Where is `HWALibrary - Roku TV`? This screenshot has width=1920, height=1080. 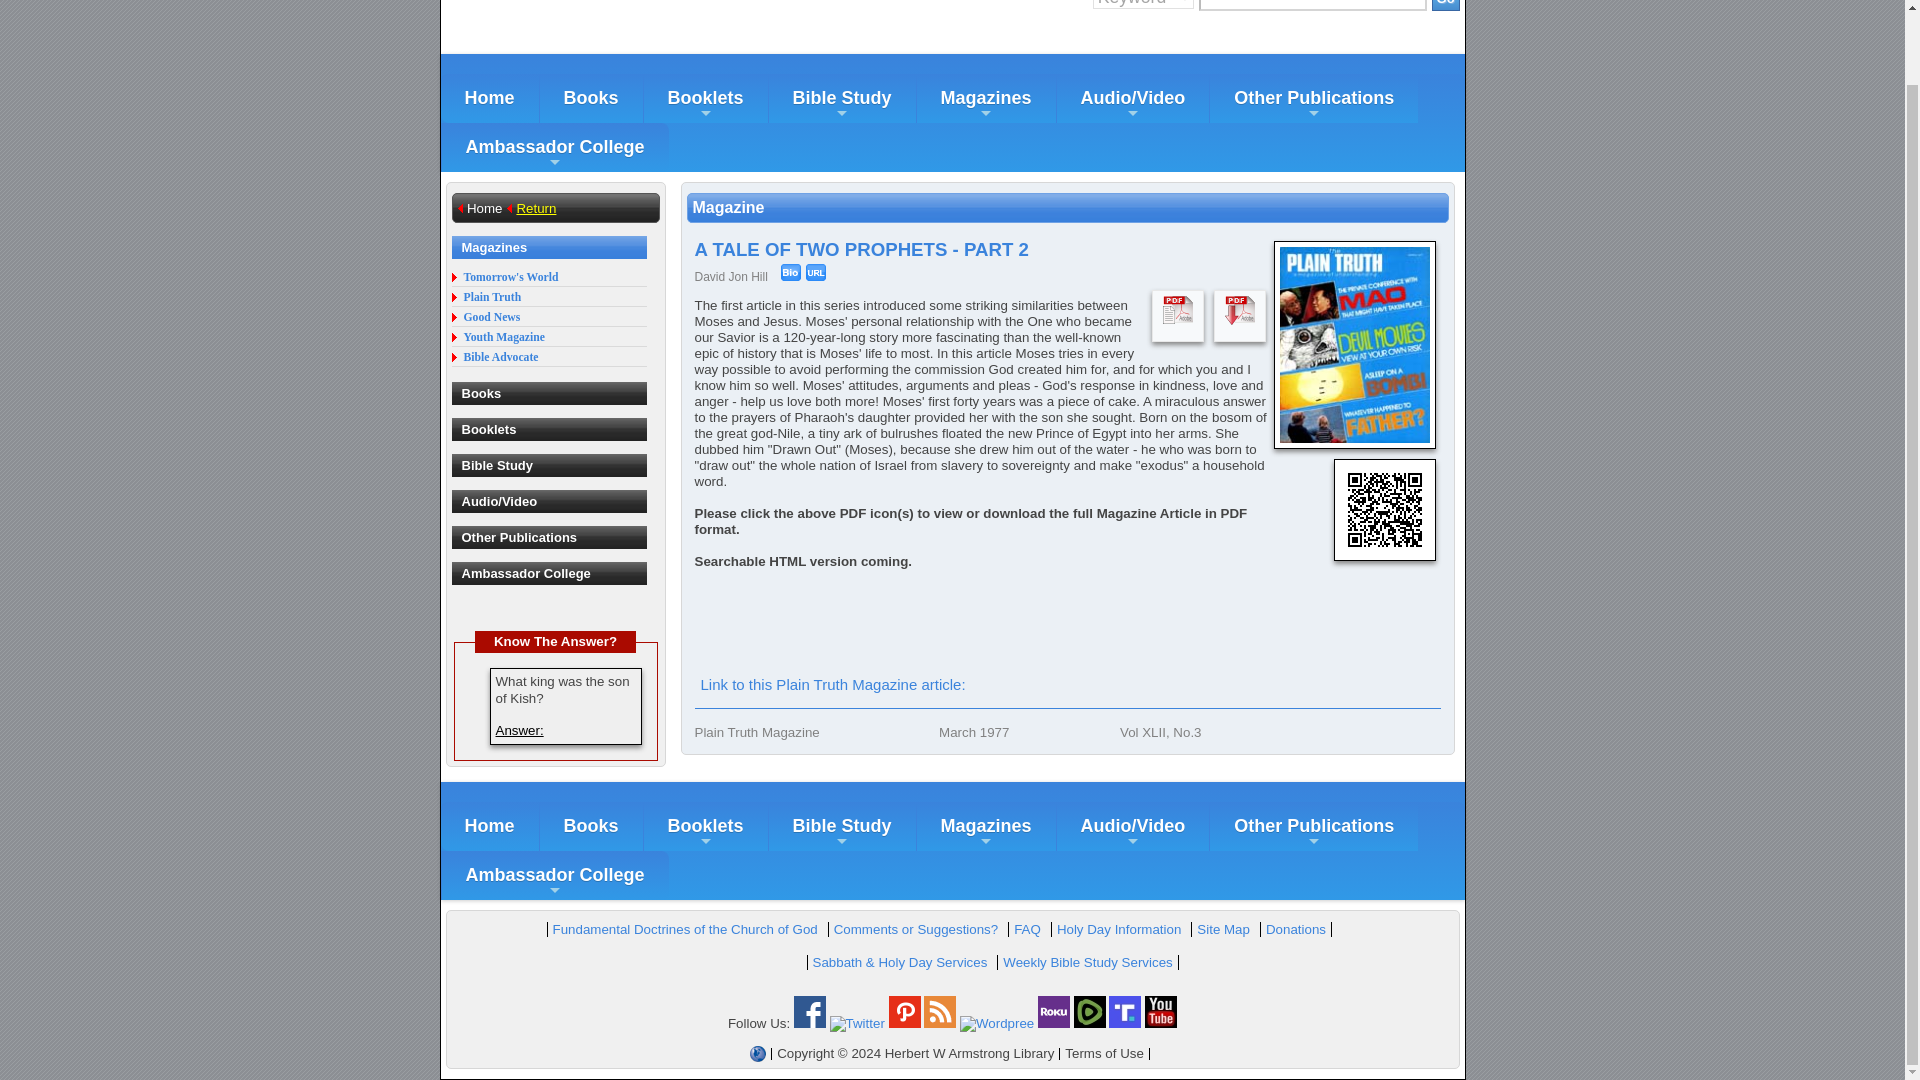
HWALibrary - Roku TV is located at coordinates (1054, 1024).